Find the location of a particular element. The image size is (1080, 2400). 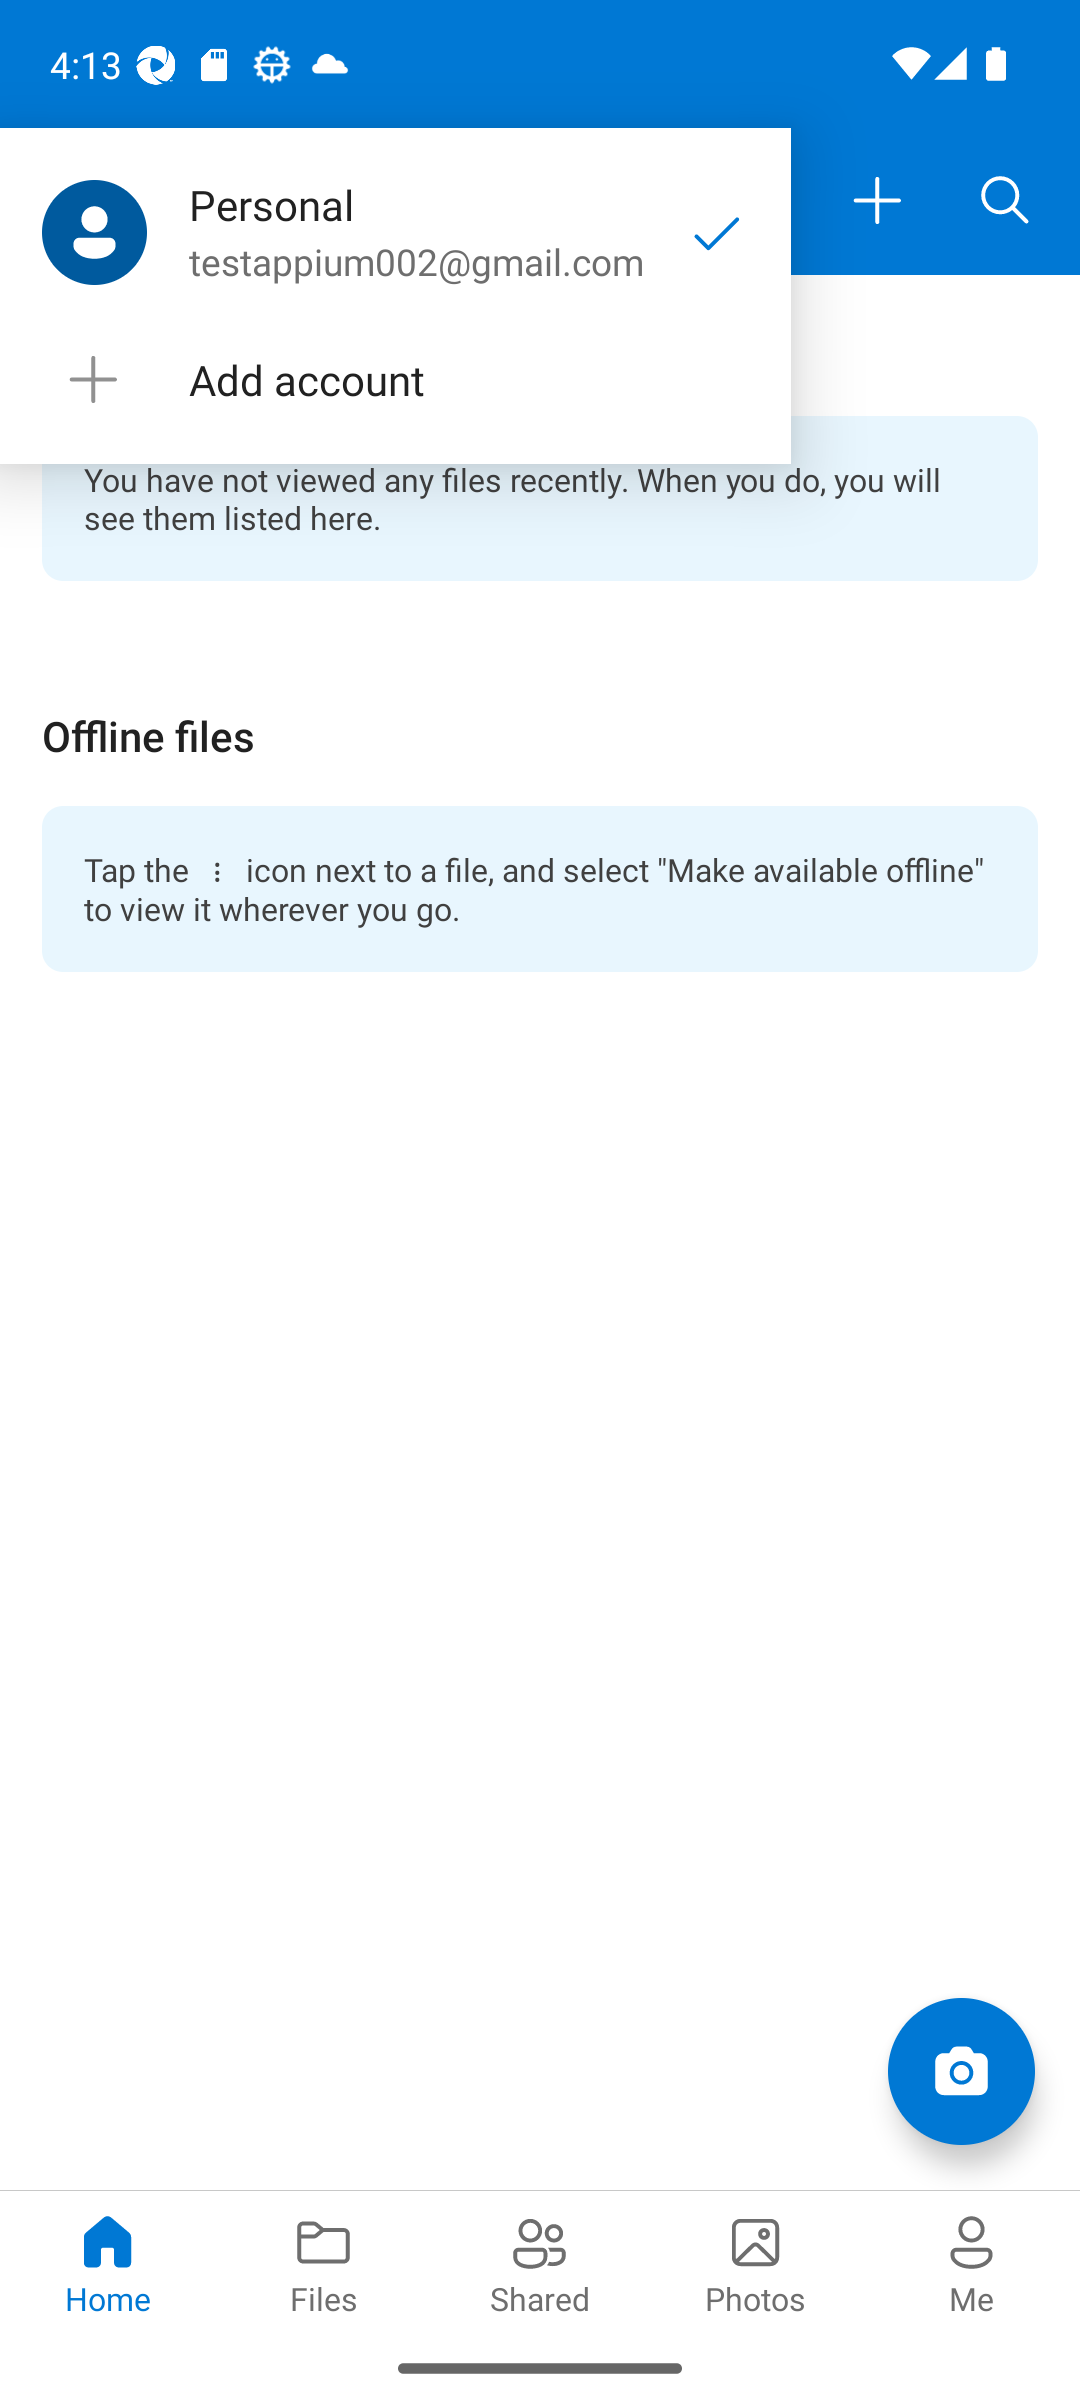

Add account button Add account is located at coordinates (395, 380).